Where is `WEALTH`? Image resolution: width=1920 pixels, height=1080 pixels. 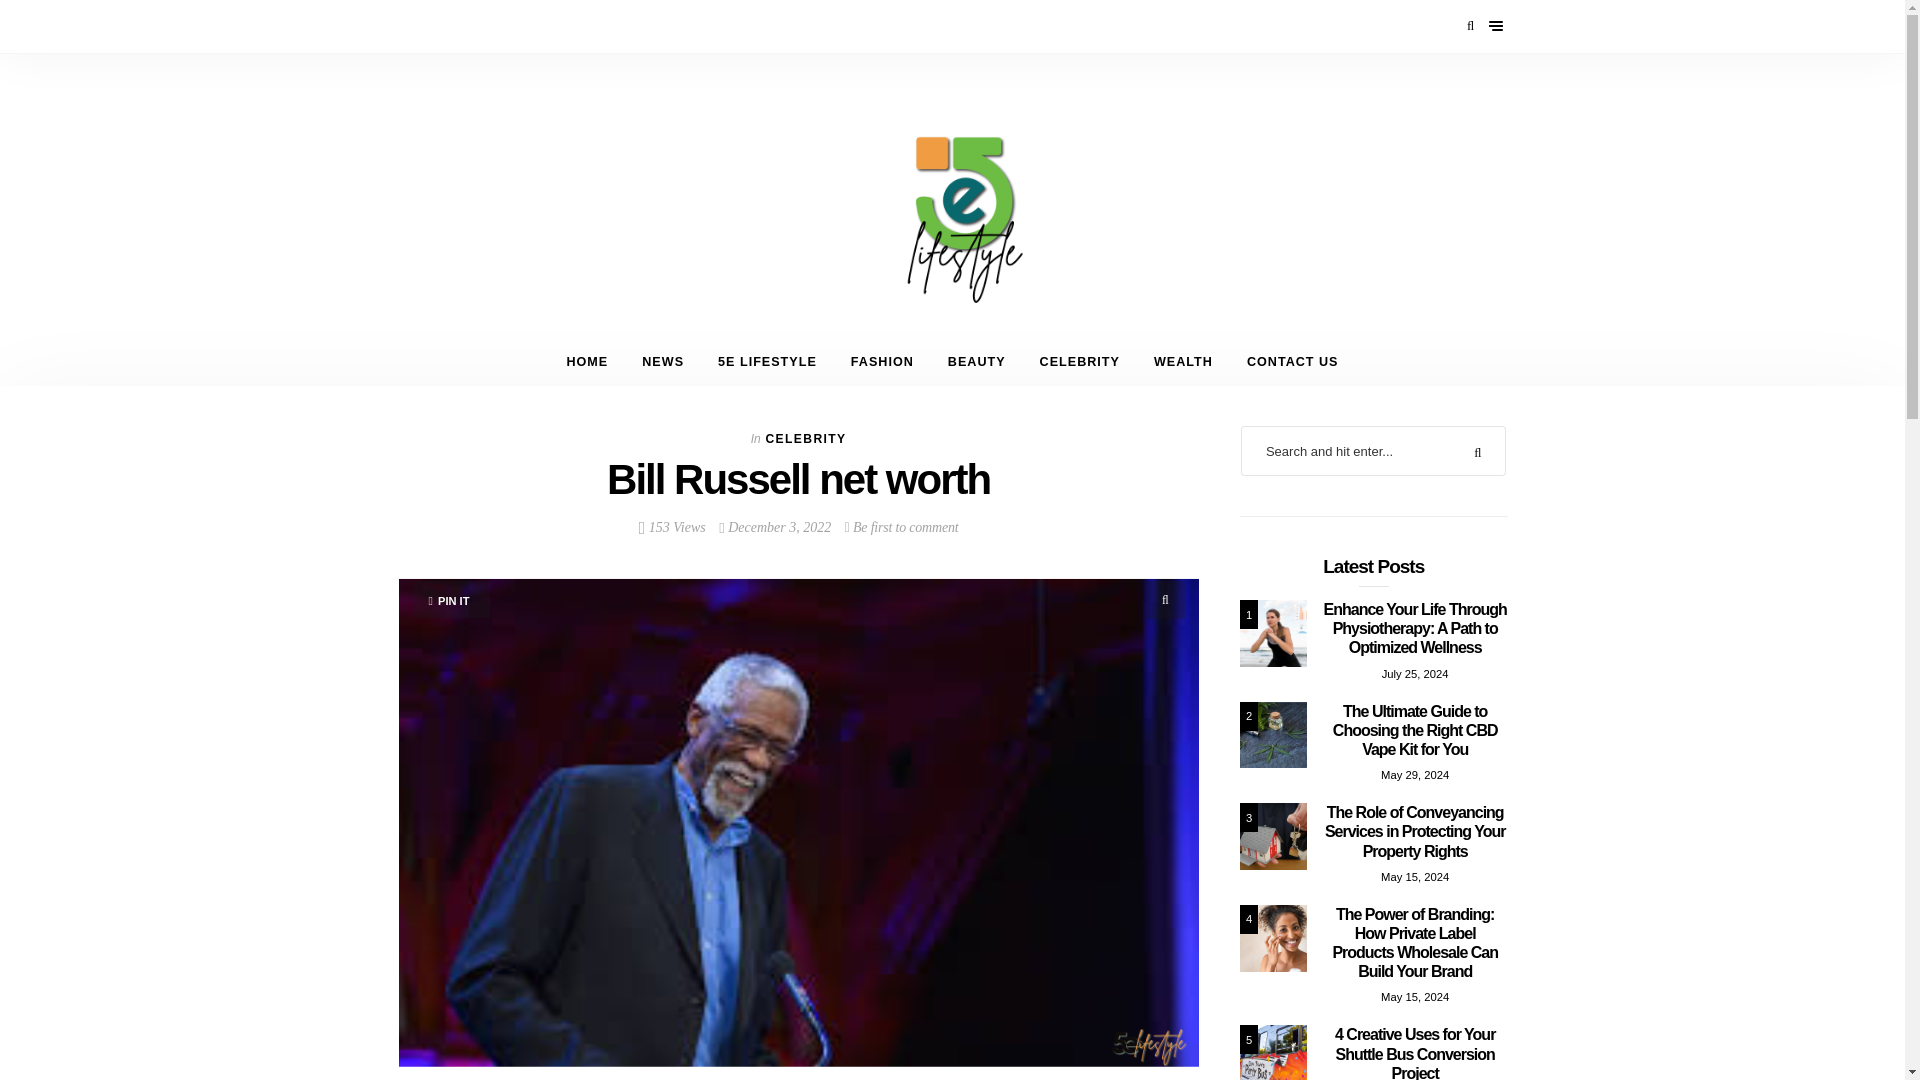
WEALTH is located at coordinates (1183, 362).